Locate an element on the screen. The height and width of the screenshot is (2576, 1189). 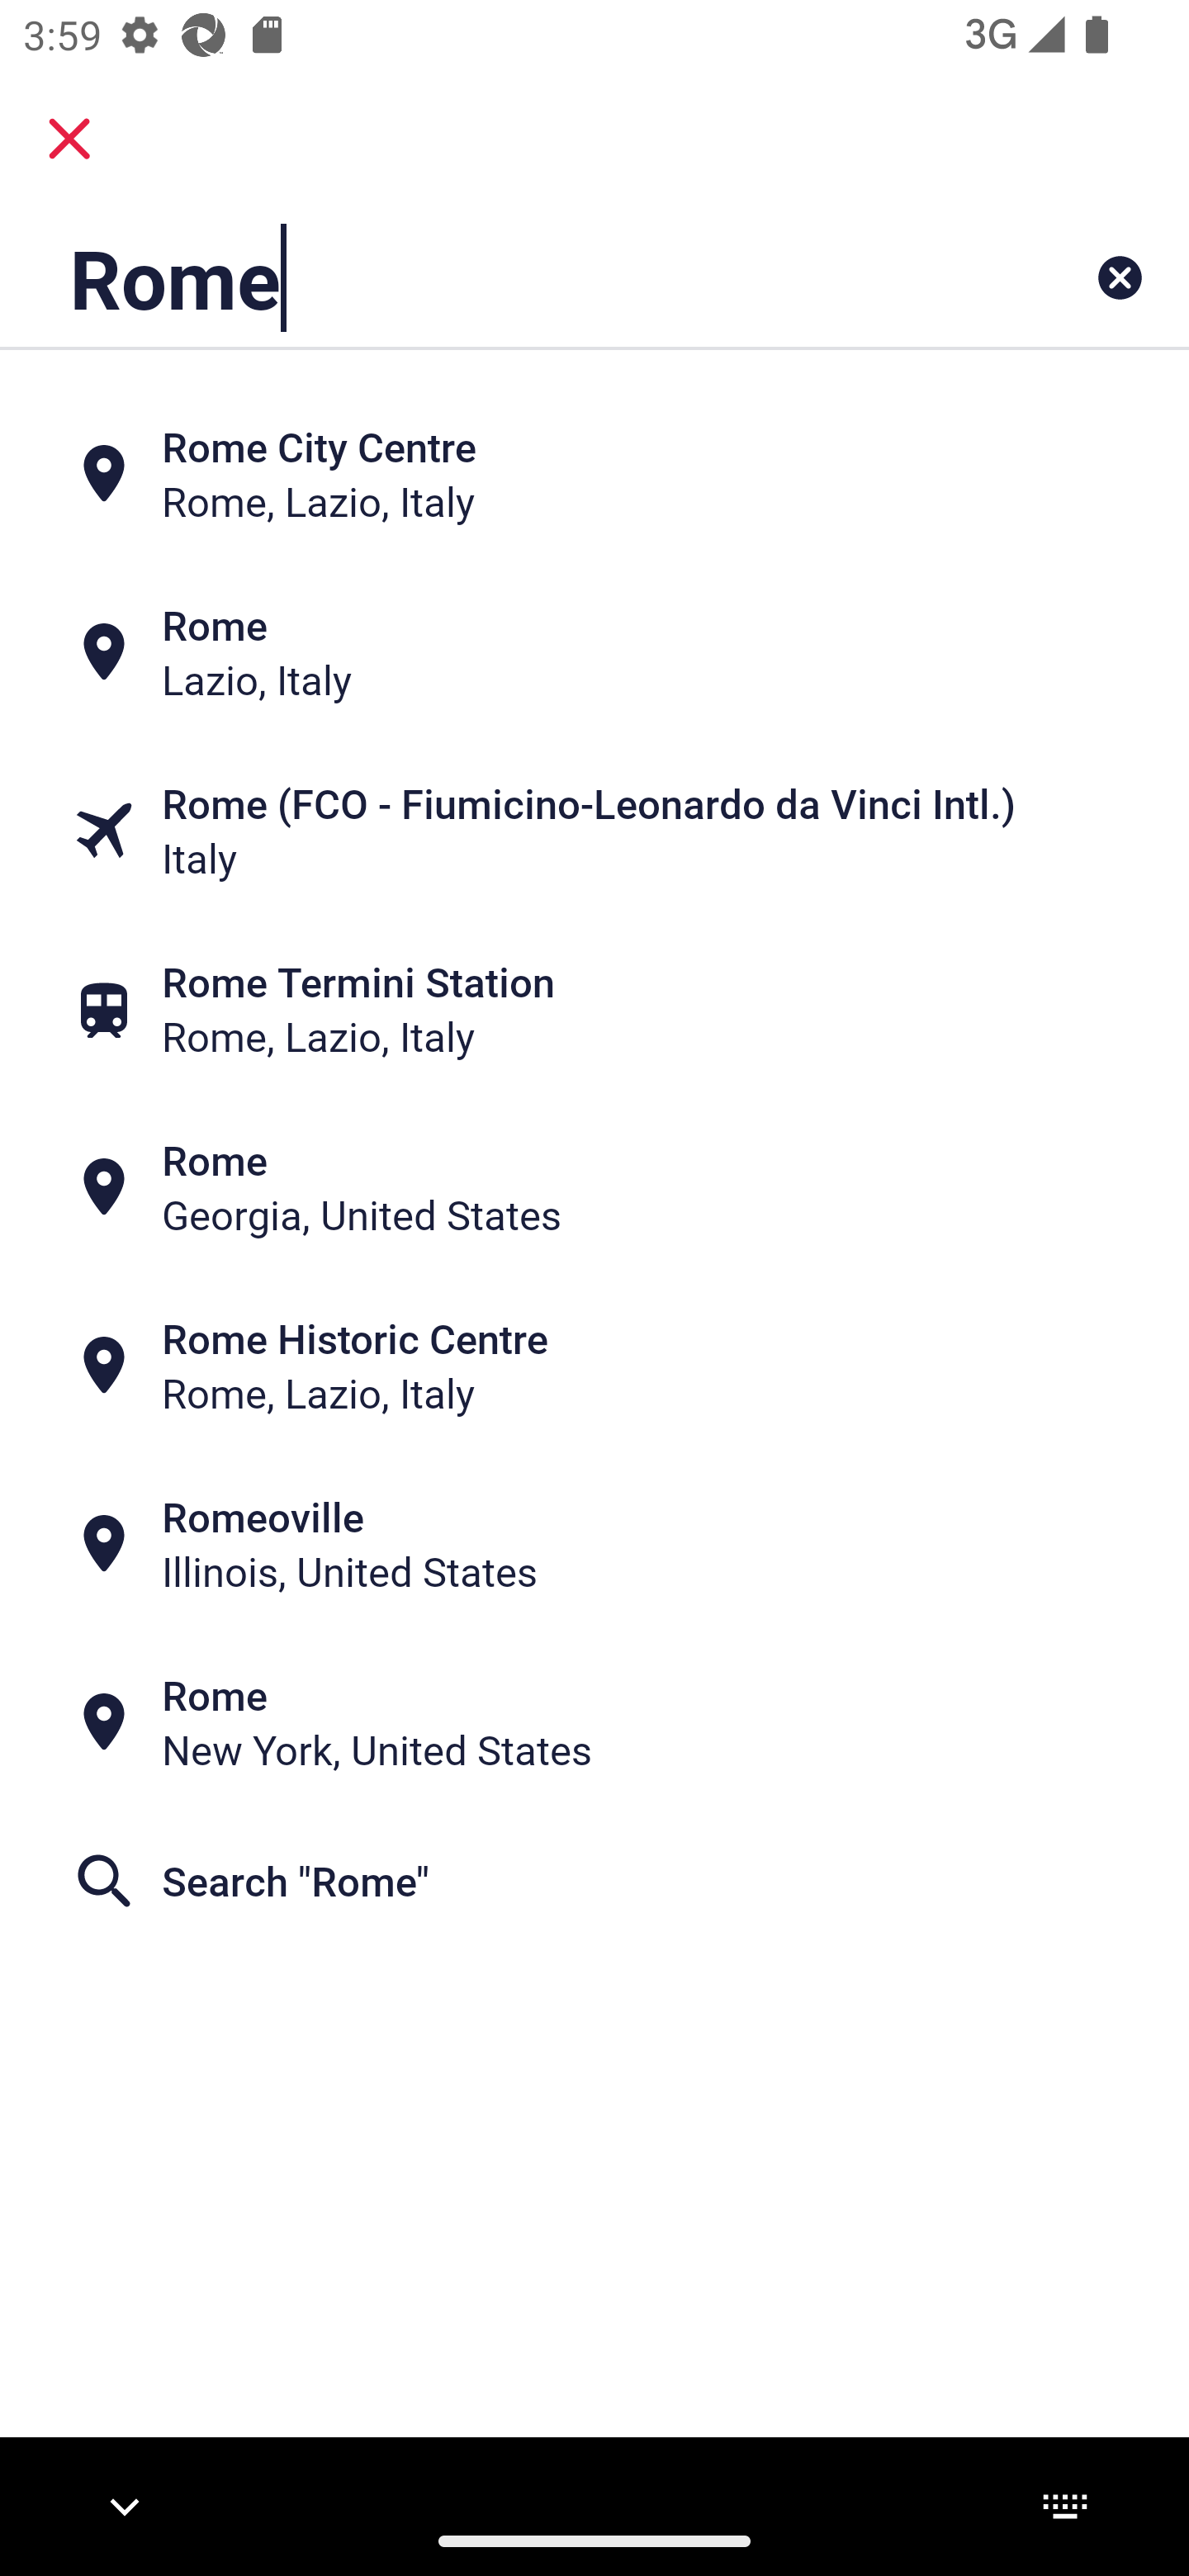
Rome City Centre Rome, Lazio, Italy is located at coordinates (594, 474).